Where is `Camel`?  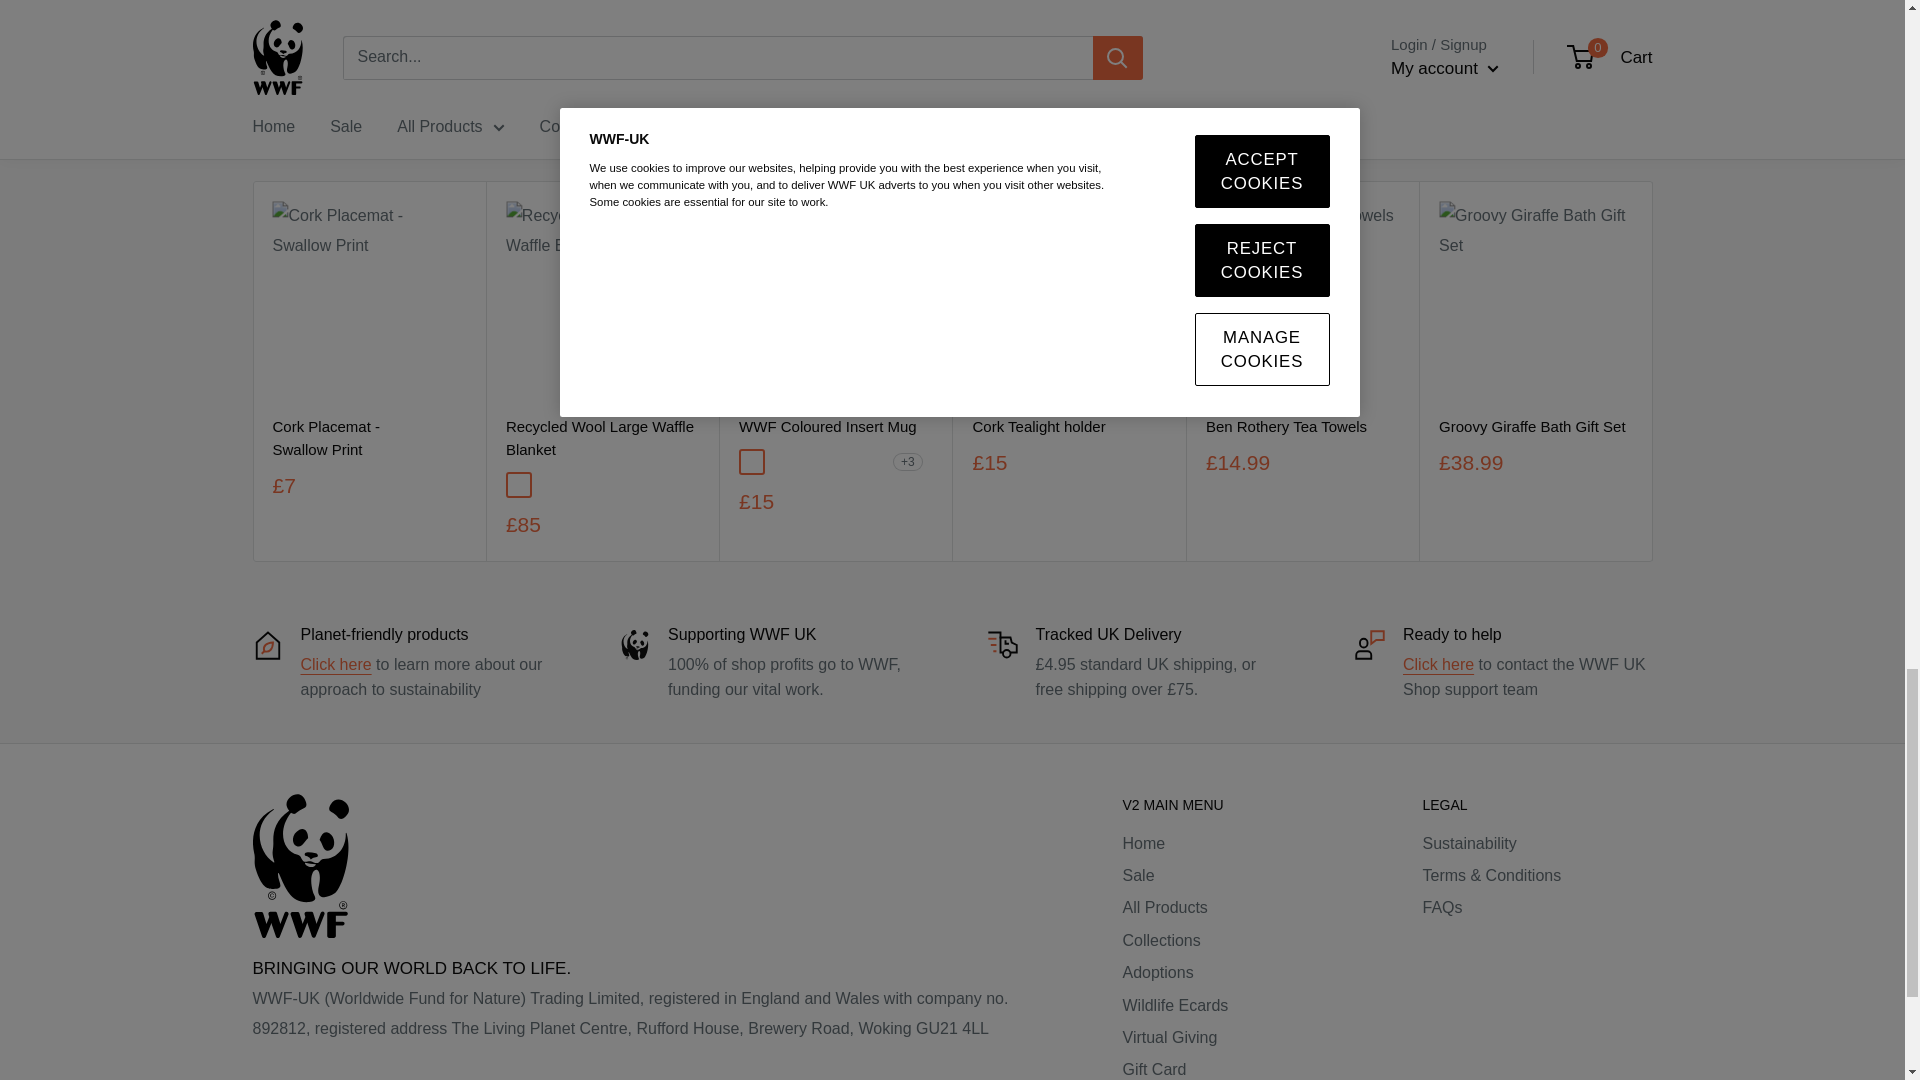
Camel is located at coordinates (519, 484).